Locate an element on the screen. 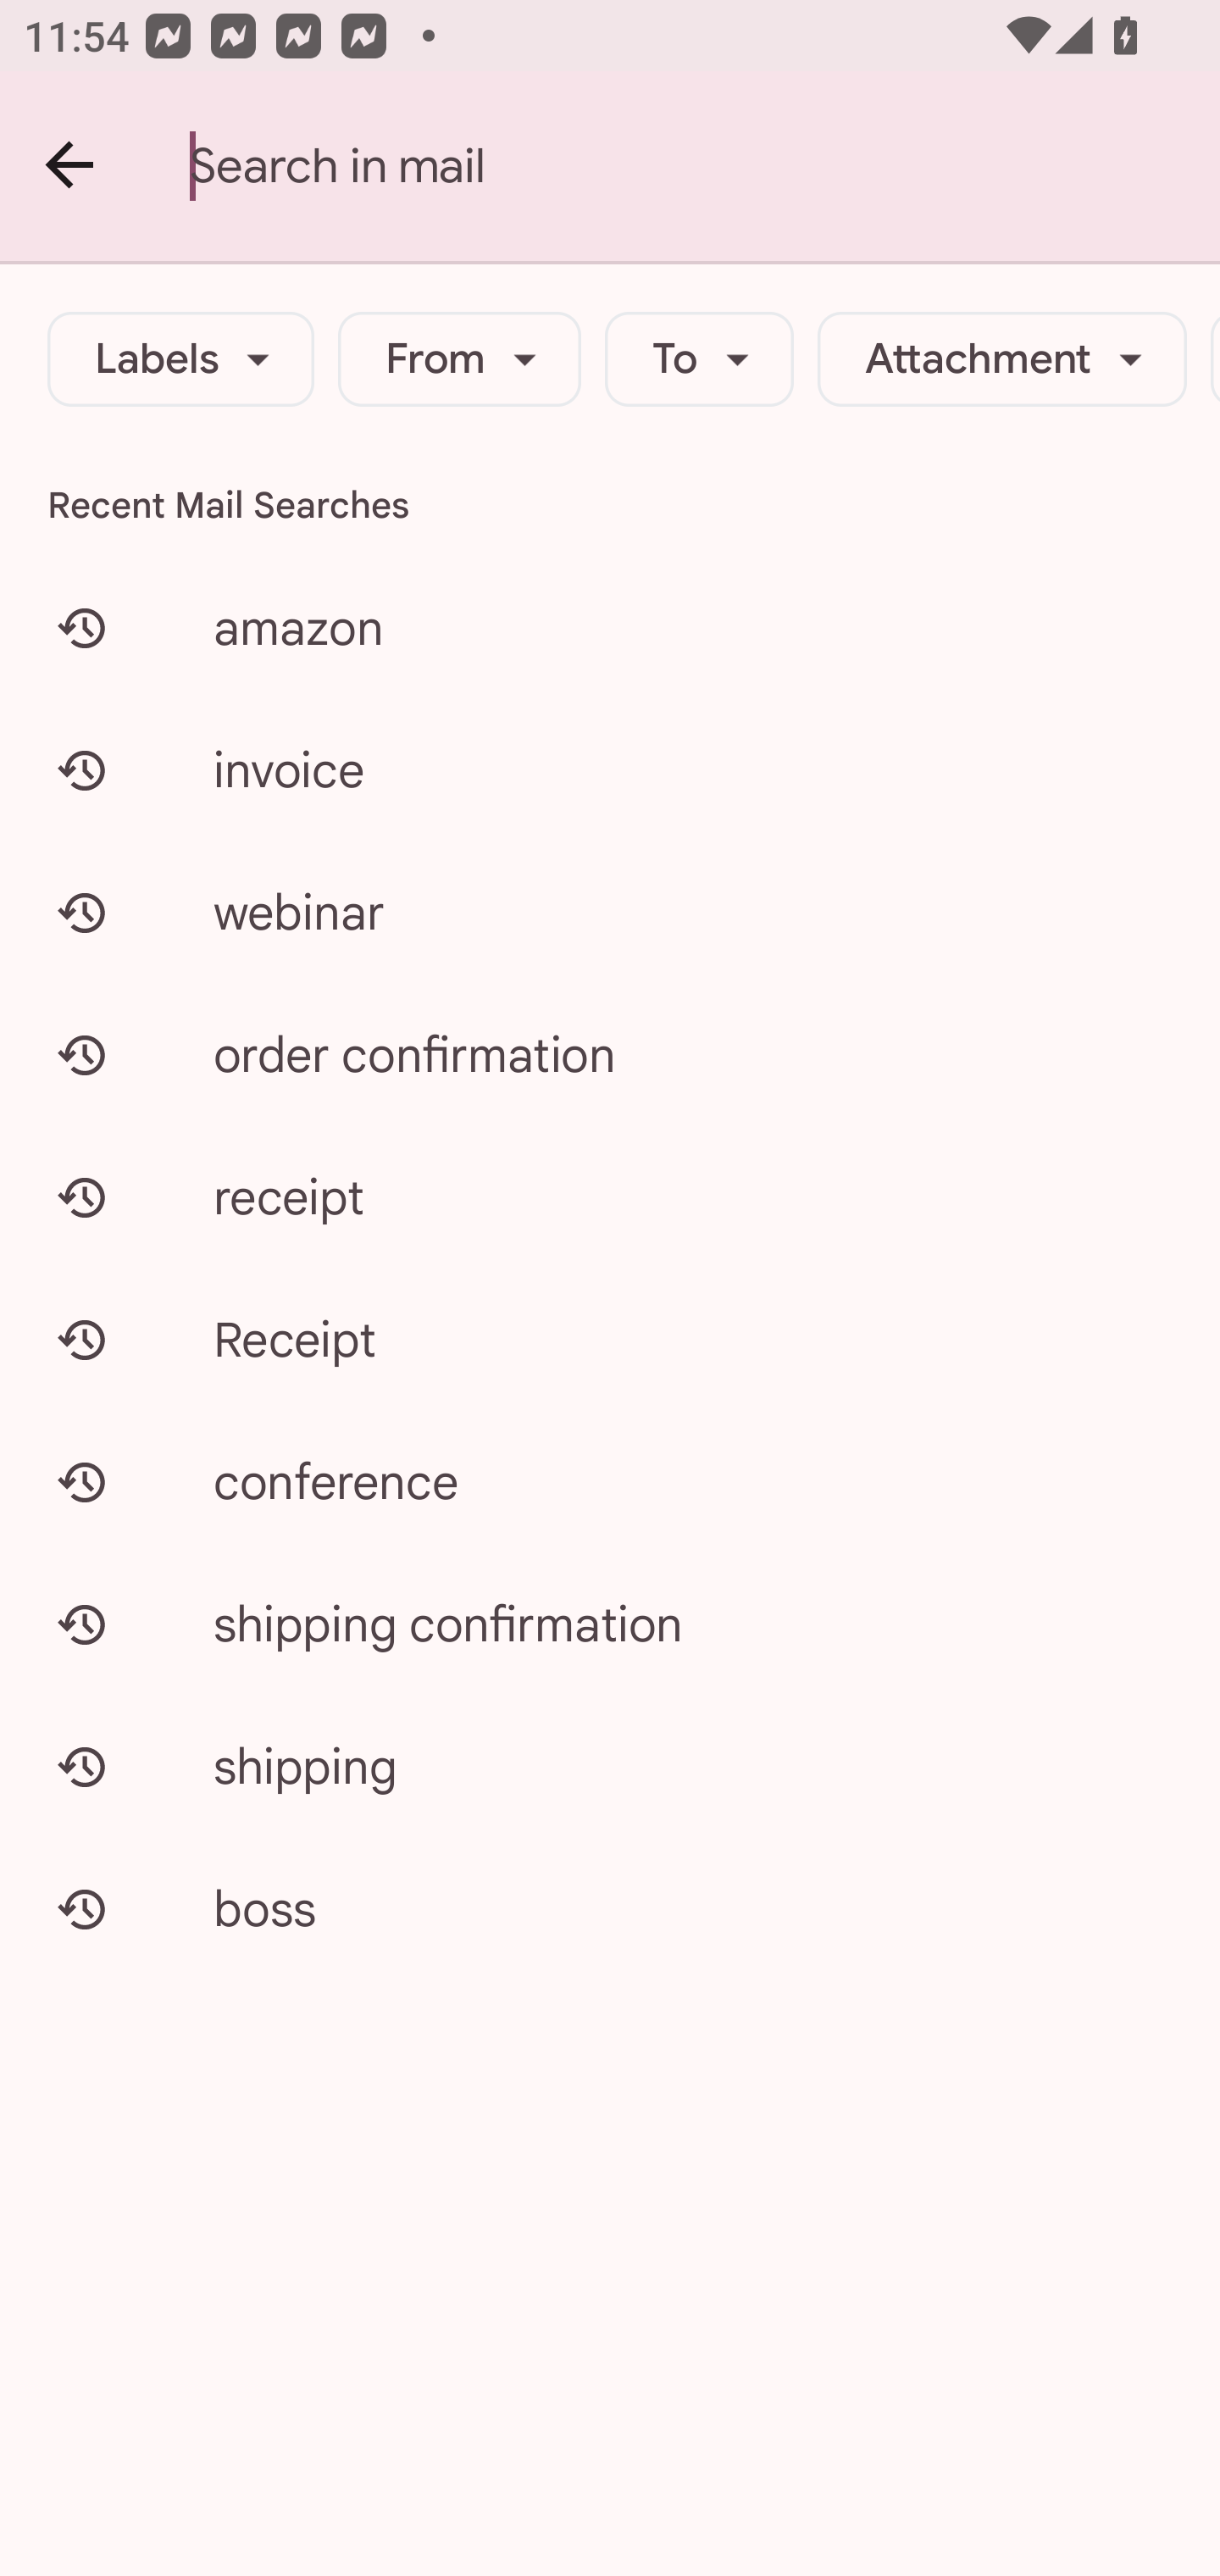 The height and width of the screenshot is (2576, 1220). shipping Suggestion: shipping is located at coordinates (610, 1766).